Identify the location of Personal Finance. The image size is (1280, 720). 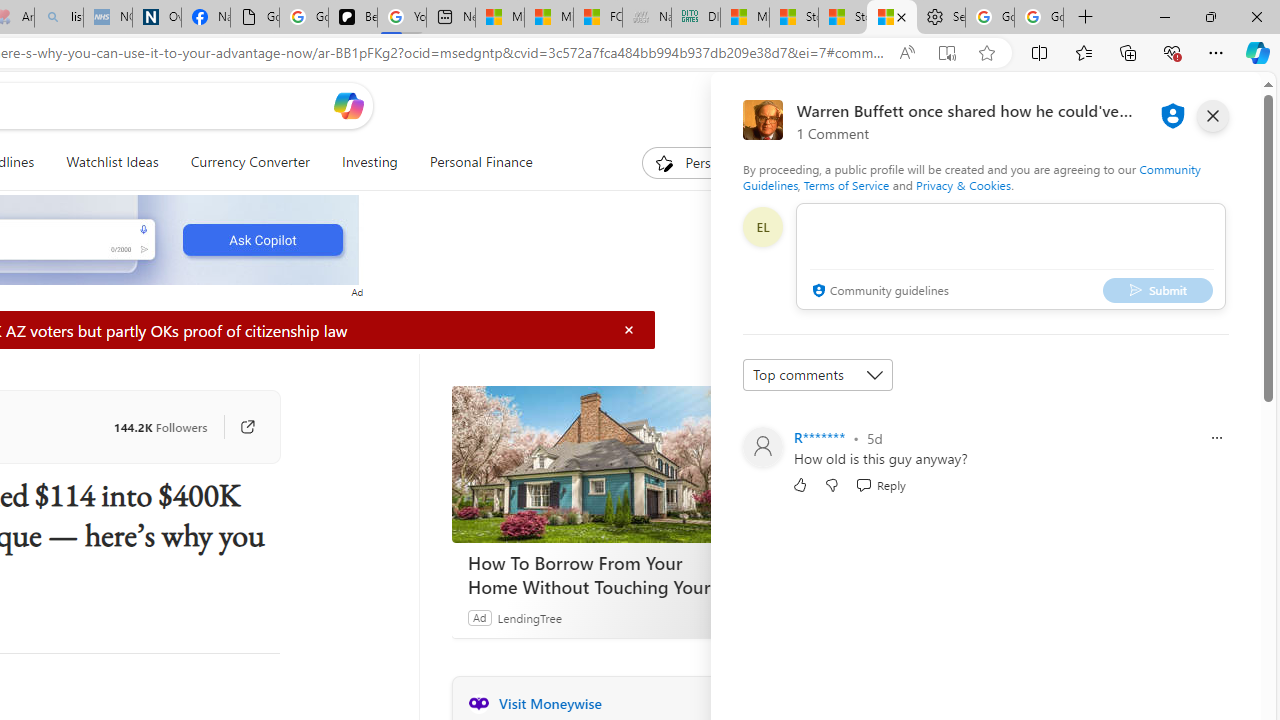
(472, 162).